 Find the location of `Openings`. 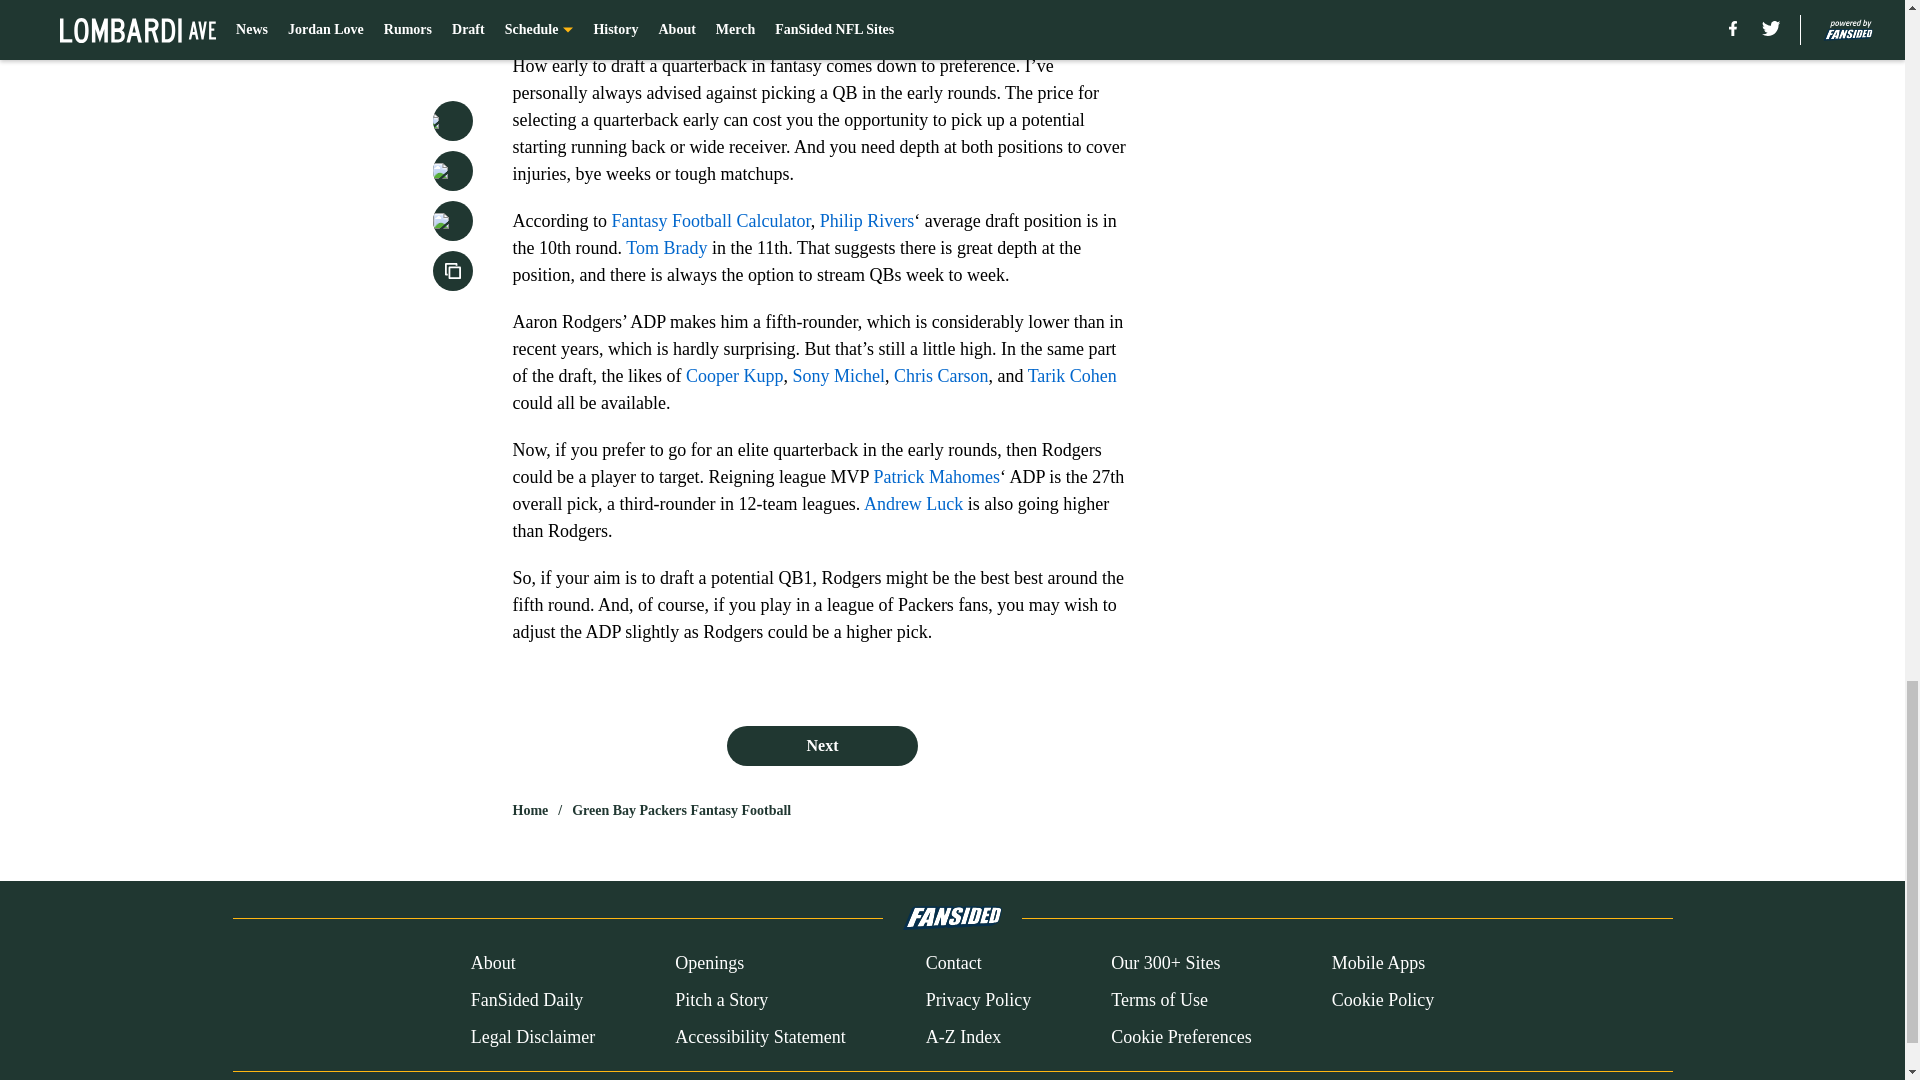

Openings is located at coordinates (710, 964).